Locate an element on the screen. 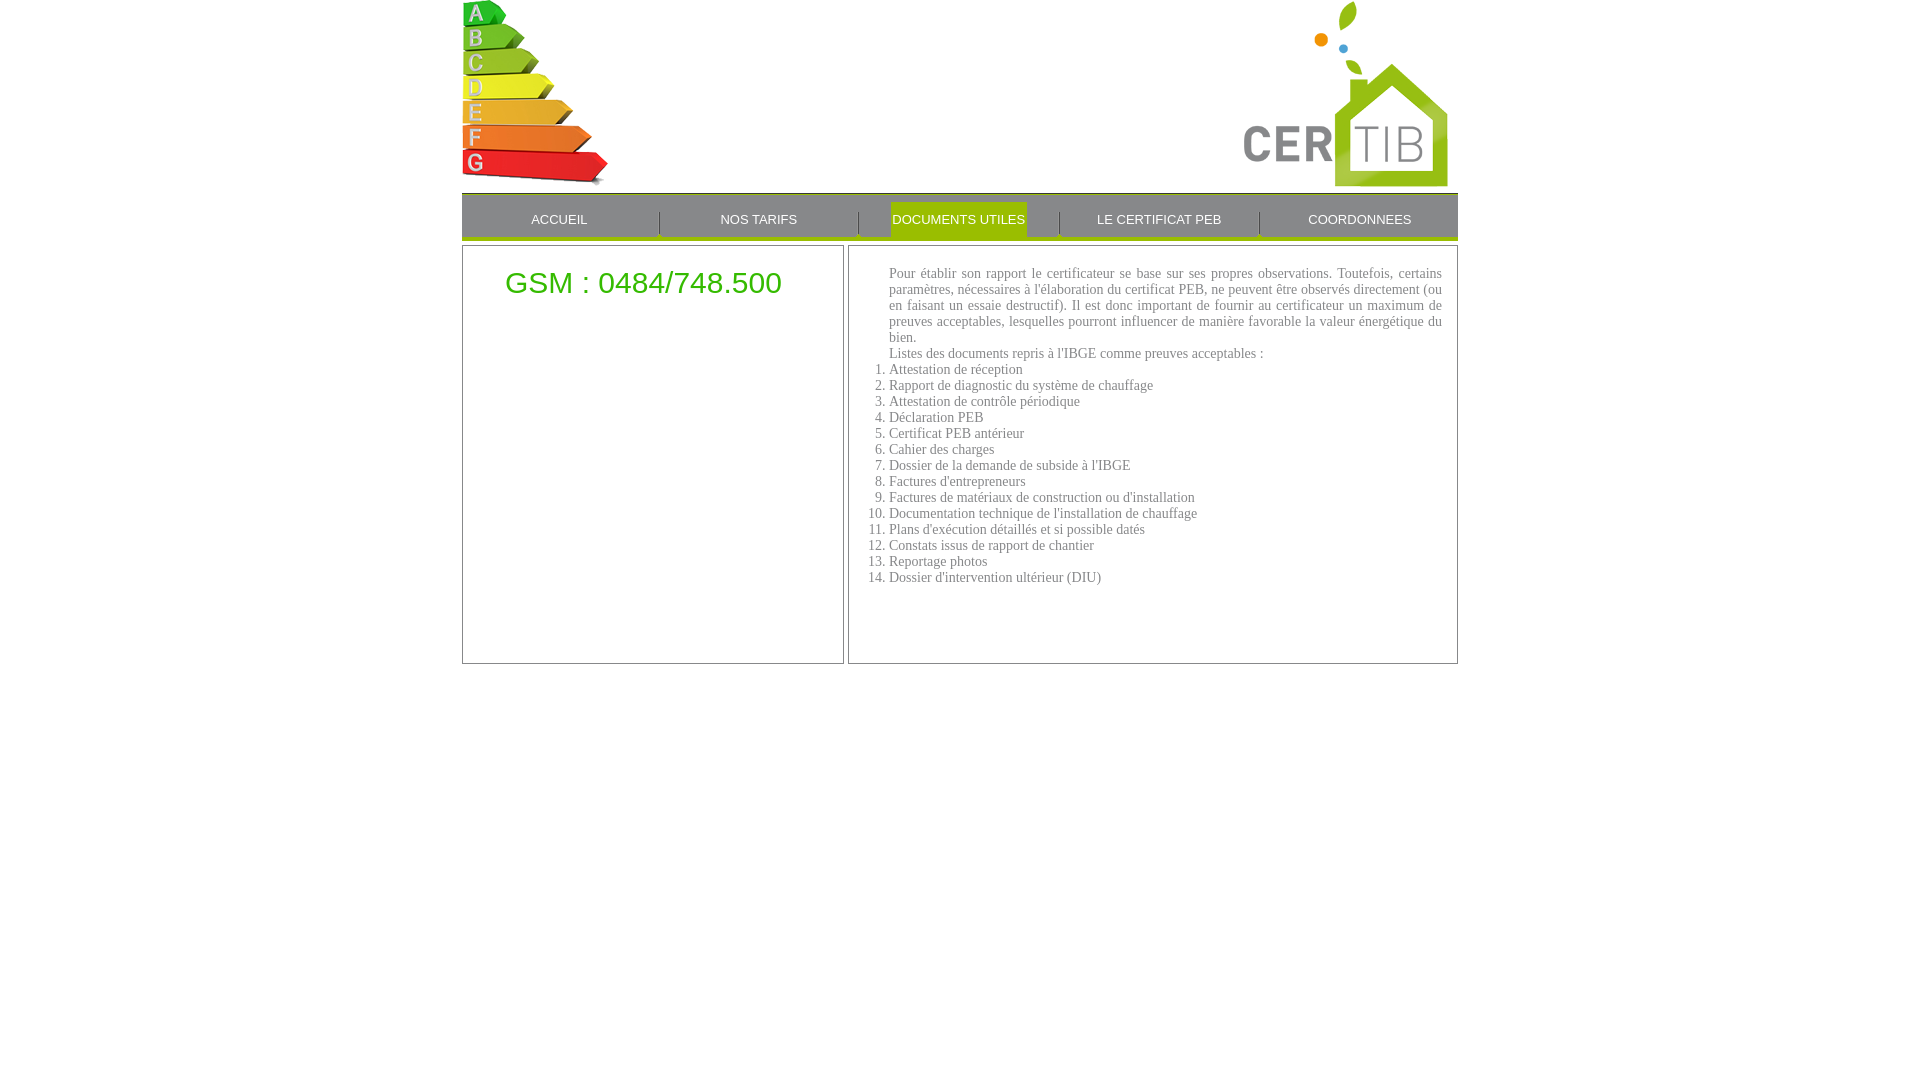 This screenshot has height=1080, width=1920. ACCUEIL is located at coordinates (559, 220).